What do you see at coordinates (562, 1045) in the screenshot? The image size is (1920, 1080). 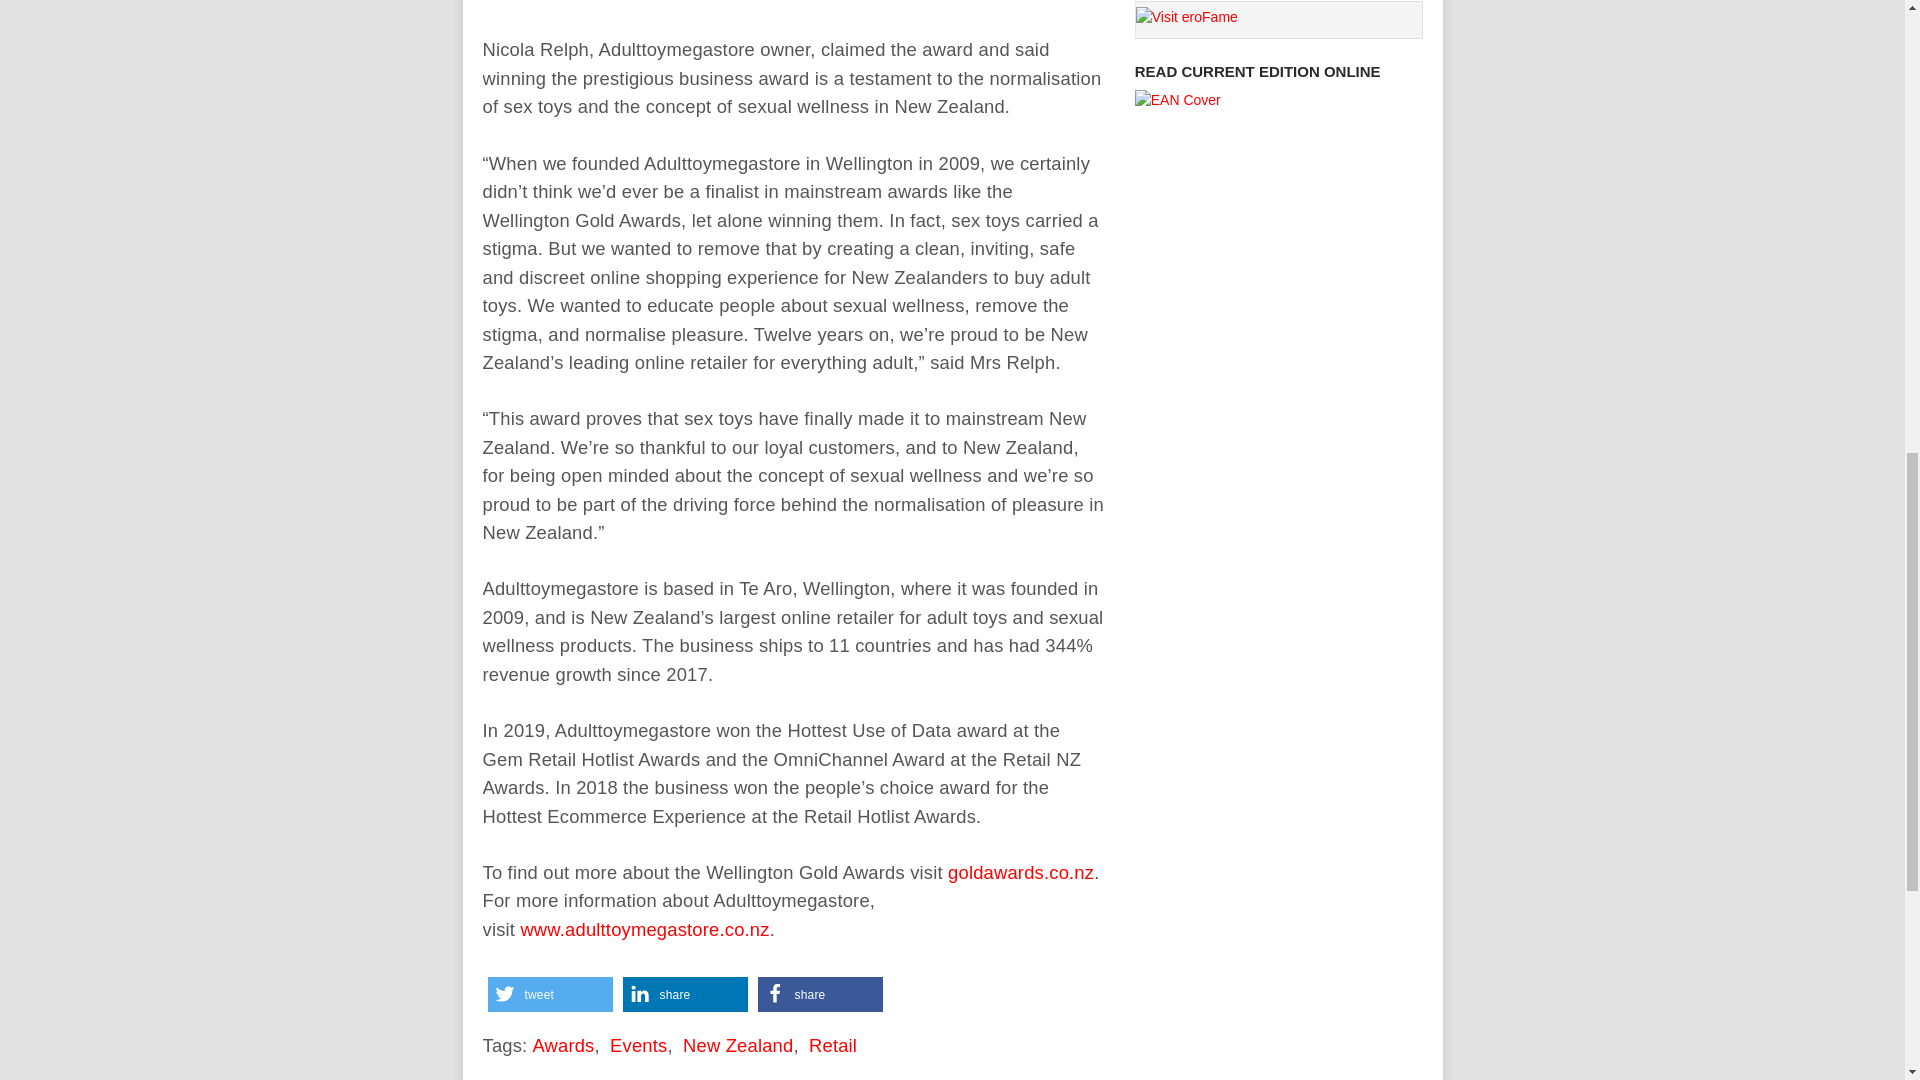 I see `Awards` at bounding box center [562, 1045].